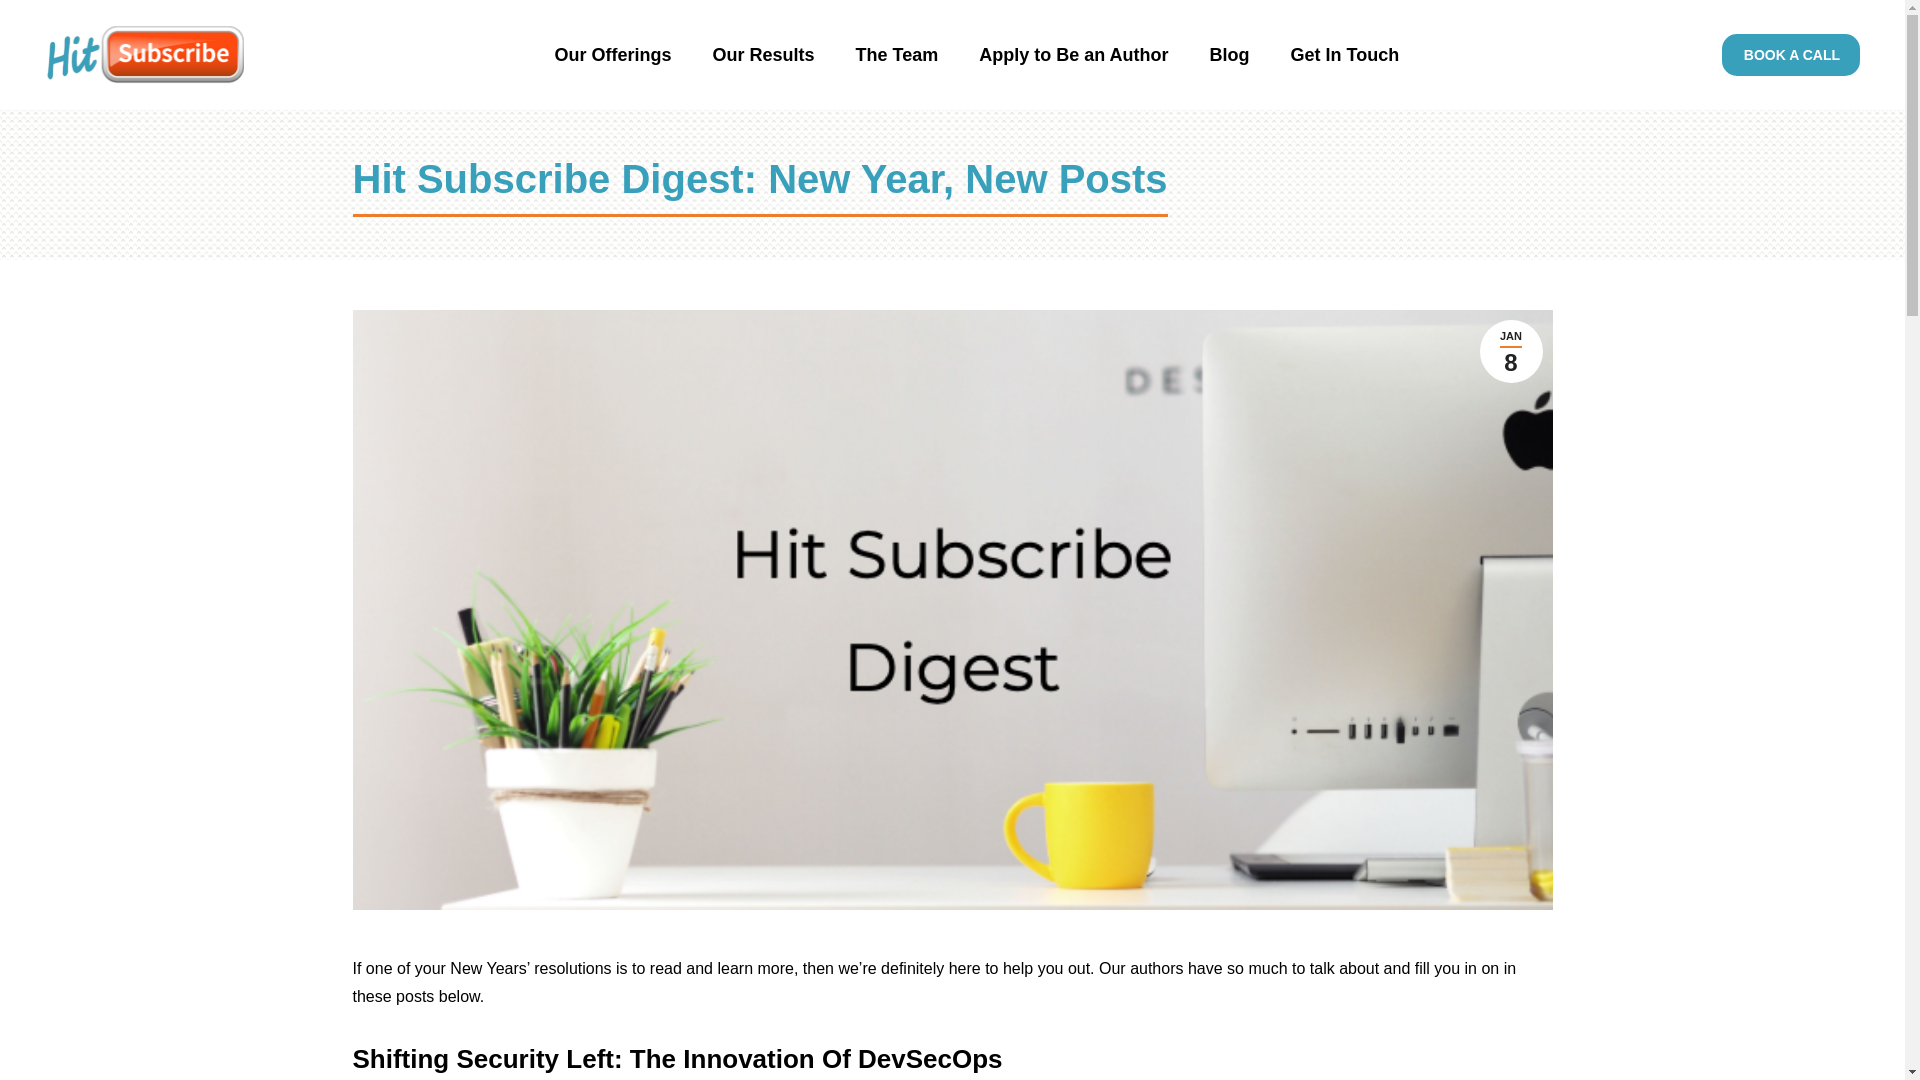  What do you see at coordinates (764, 55) in the screenshot?
I see `Our Offerings` at bounding box center [764, 55].